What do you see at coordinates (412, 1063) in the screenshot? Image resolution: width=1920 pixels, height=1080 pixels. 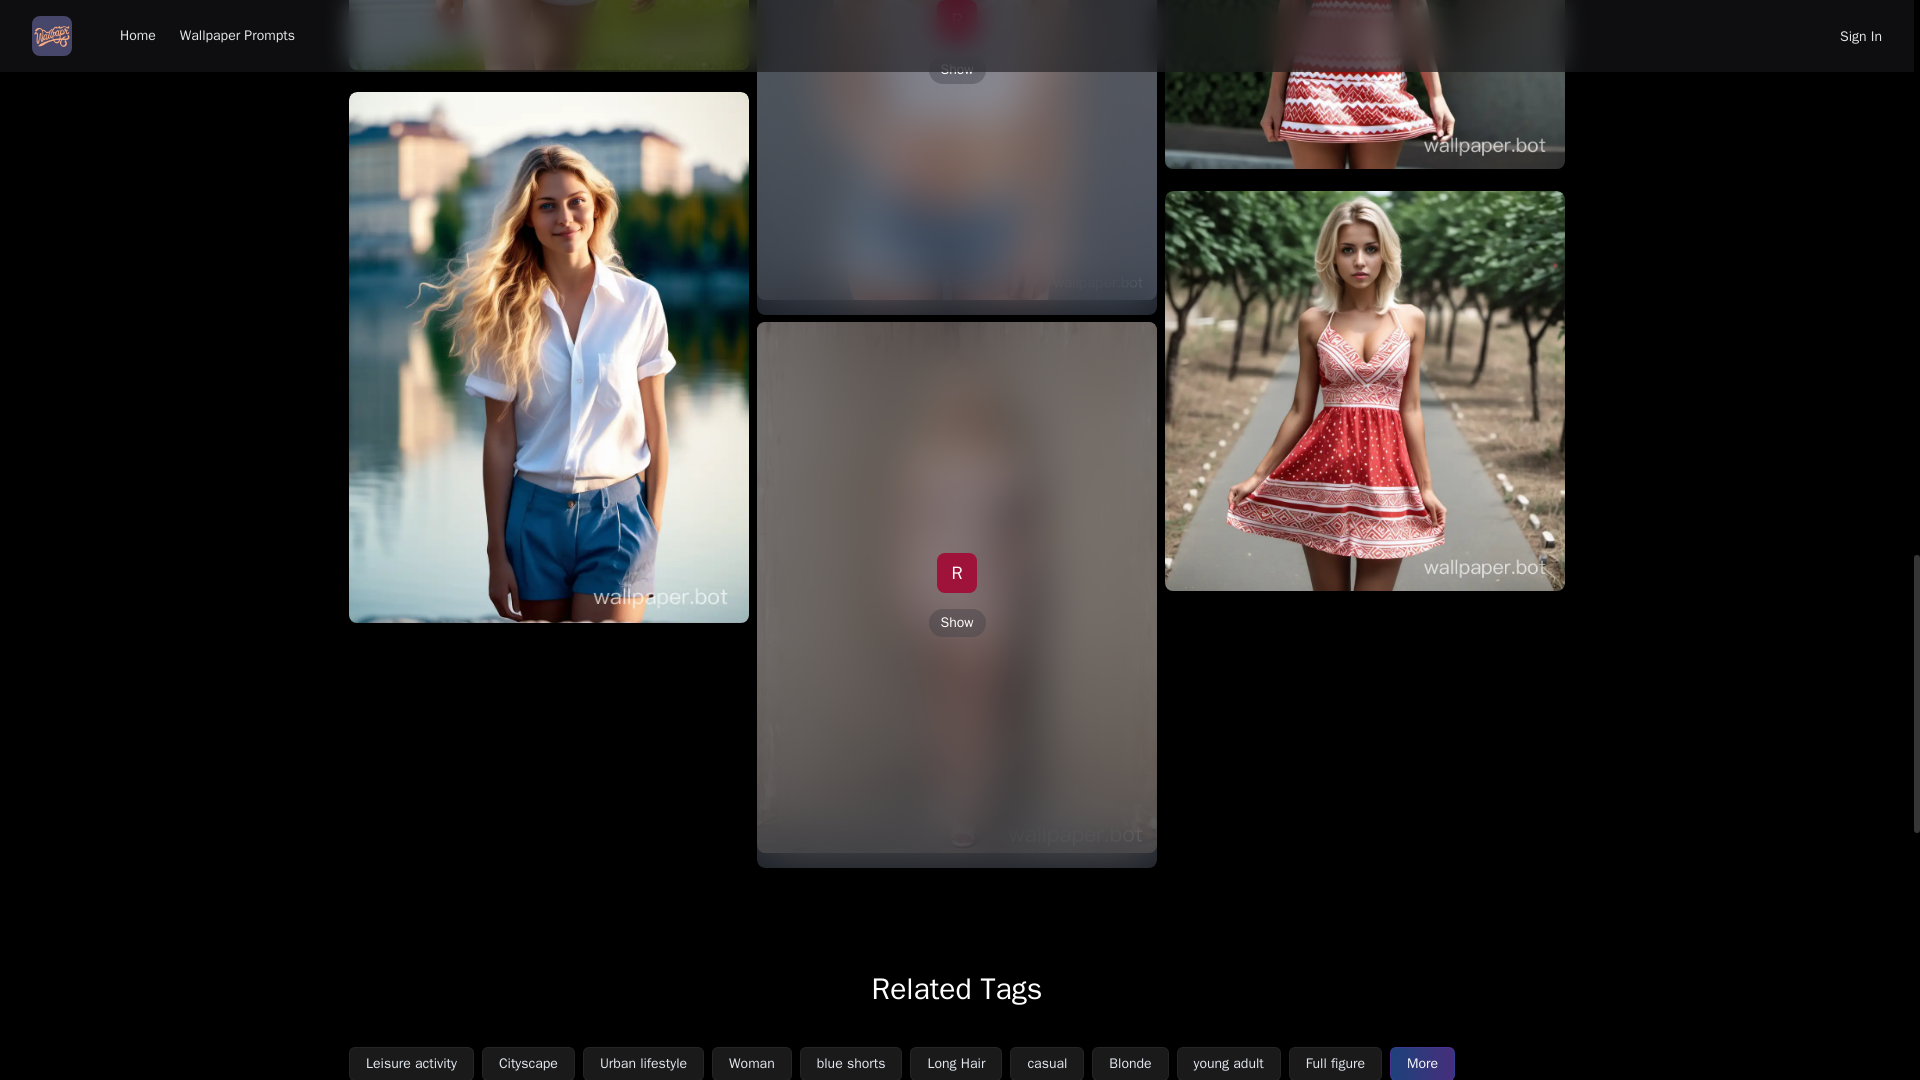 I see `Leisure activity` at bounding box center [412, 1063].